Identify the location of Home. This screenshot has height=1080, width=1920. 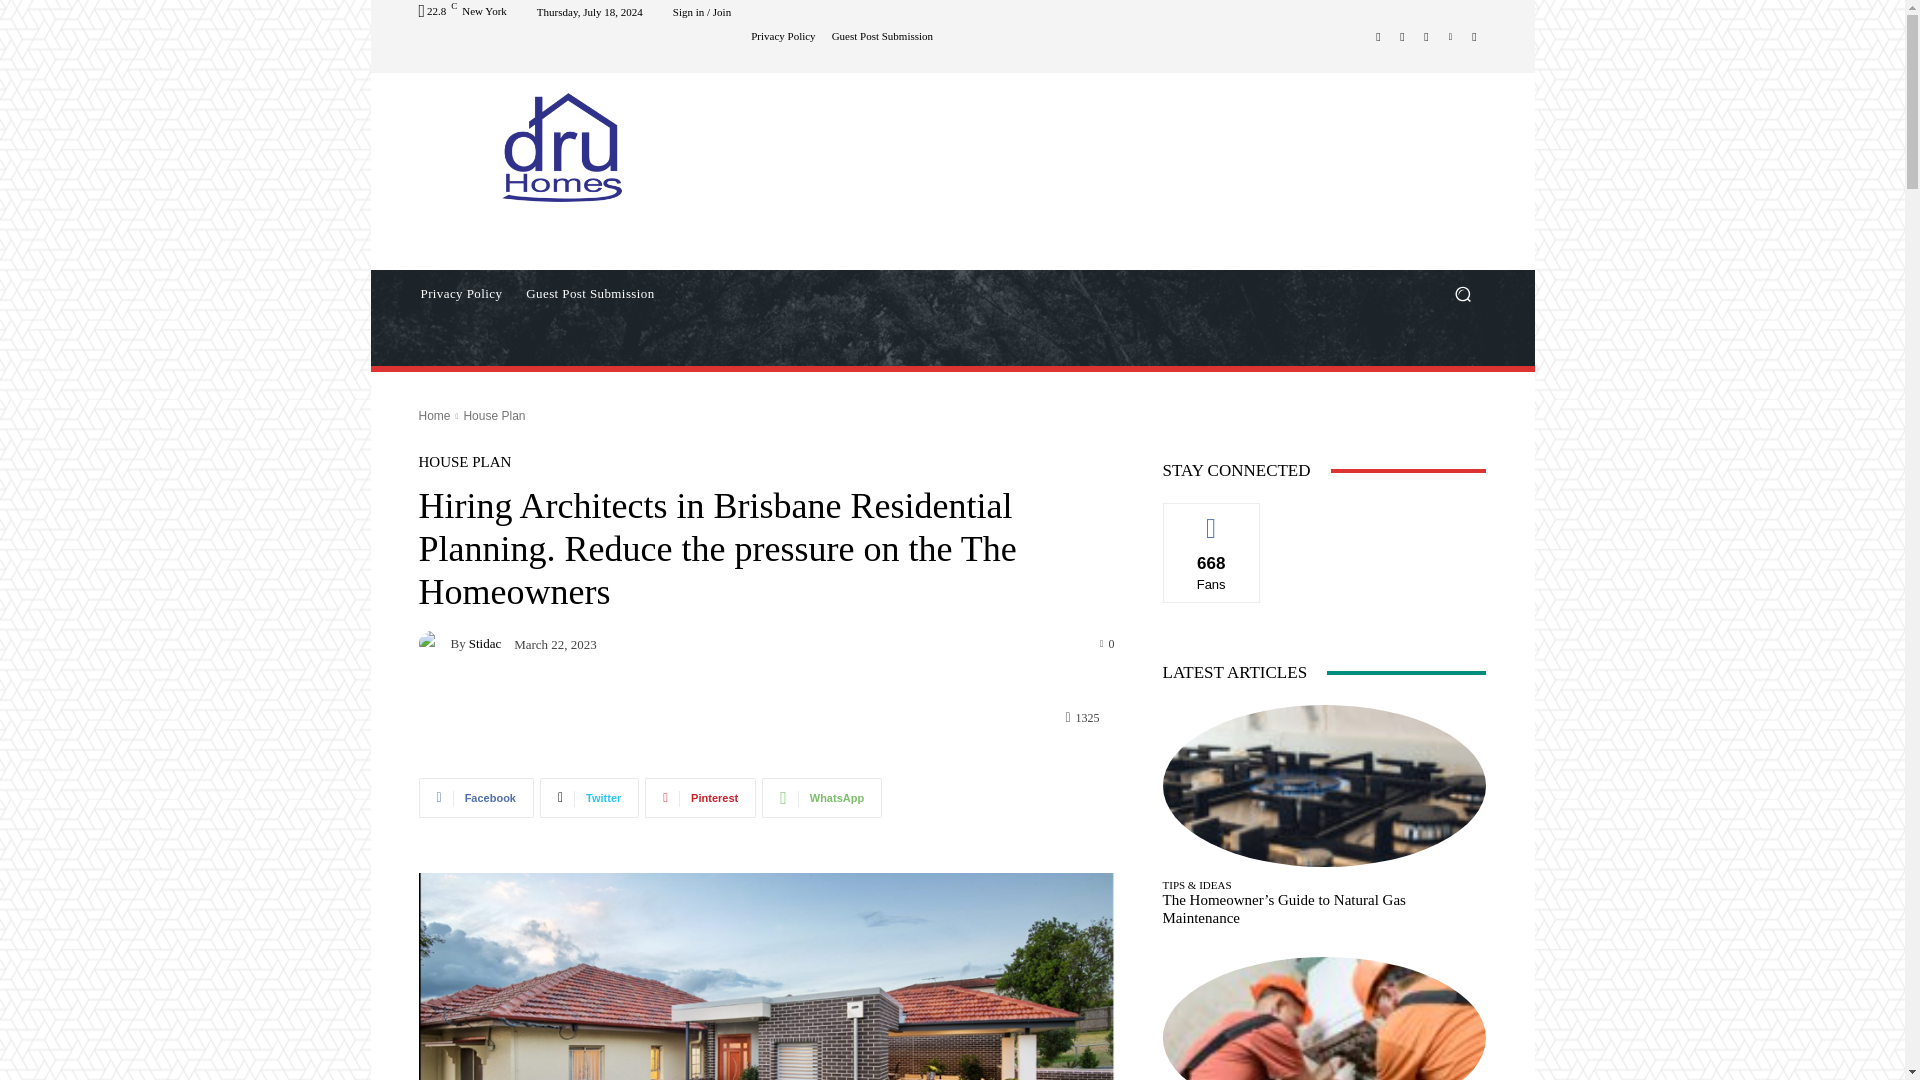
(434, 416).